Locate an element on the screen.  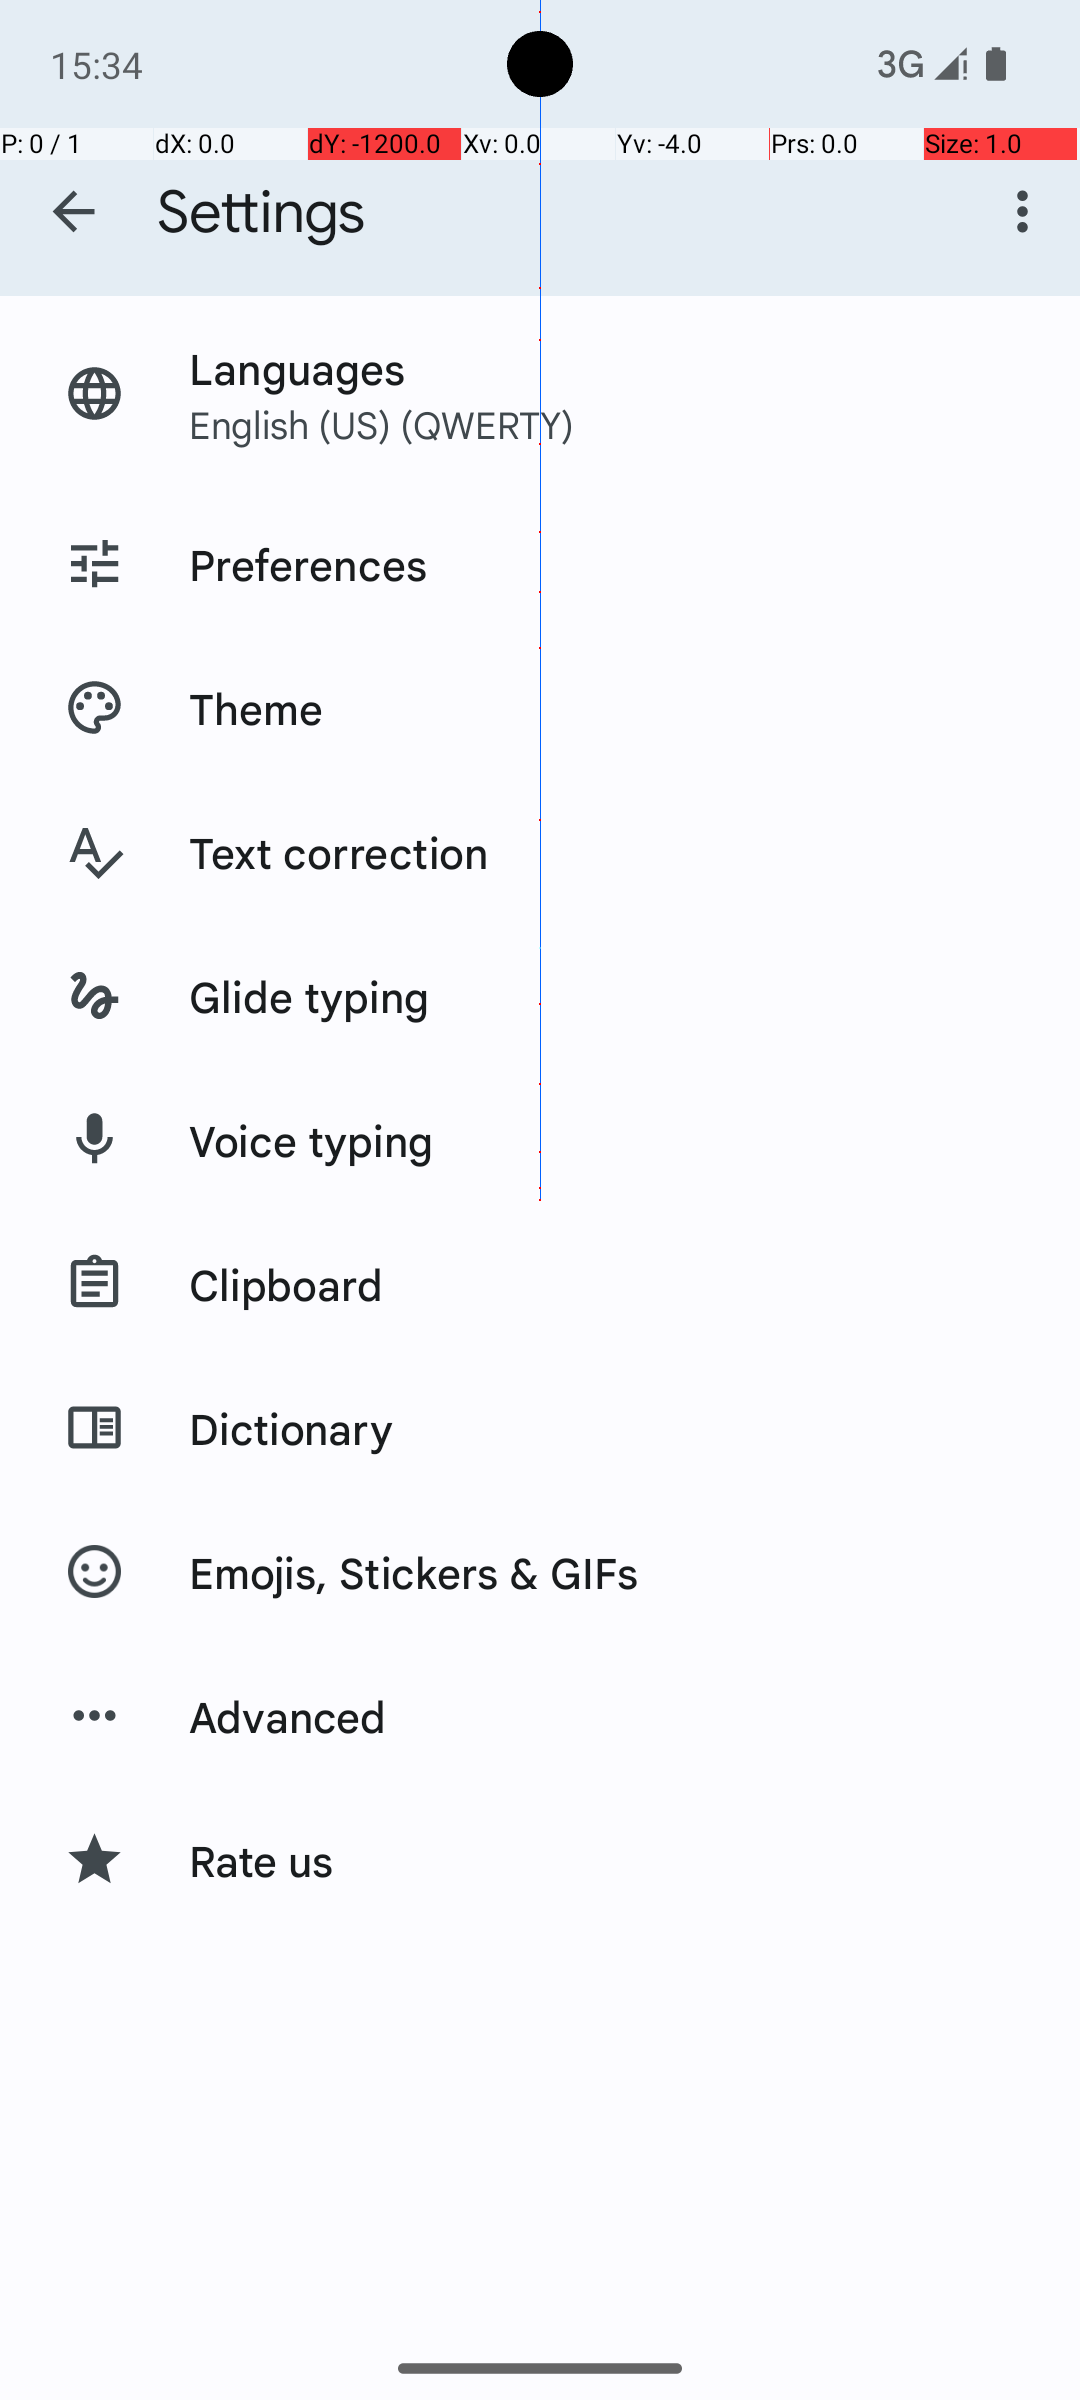
Glide typing is located at coordinates (310, 996).